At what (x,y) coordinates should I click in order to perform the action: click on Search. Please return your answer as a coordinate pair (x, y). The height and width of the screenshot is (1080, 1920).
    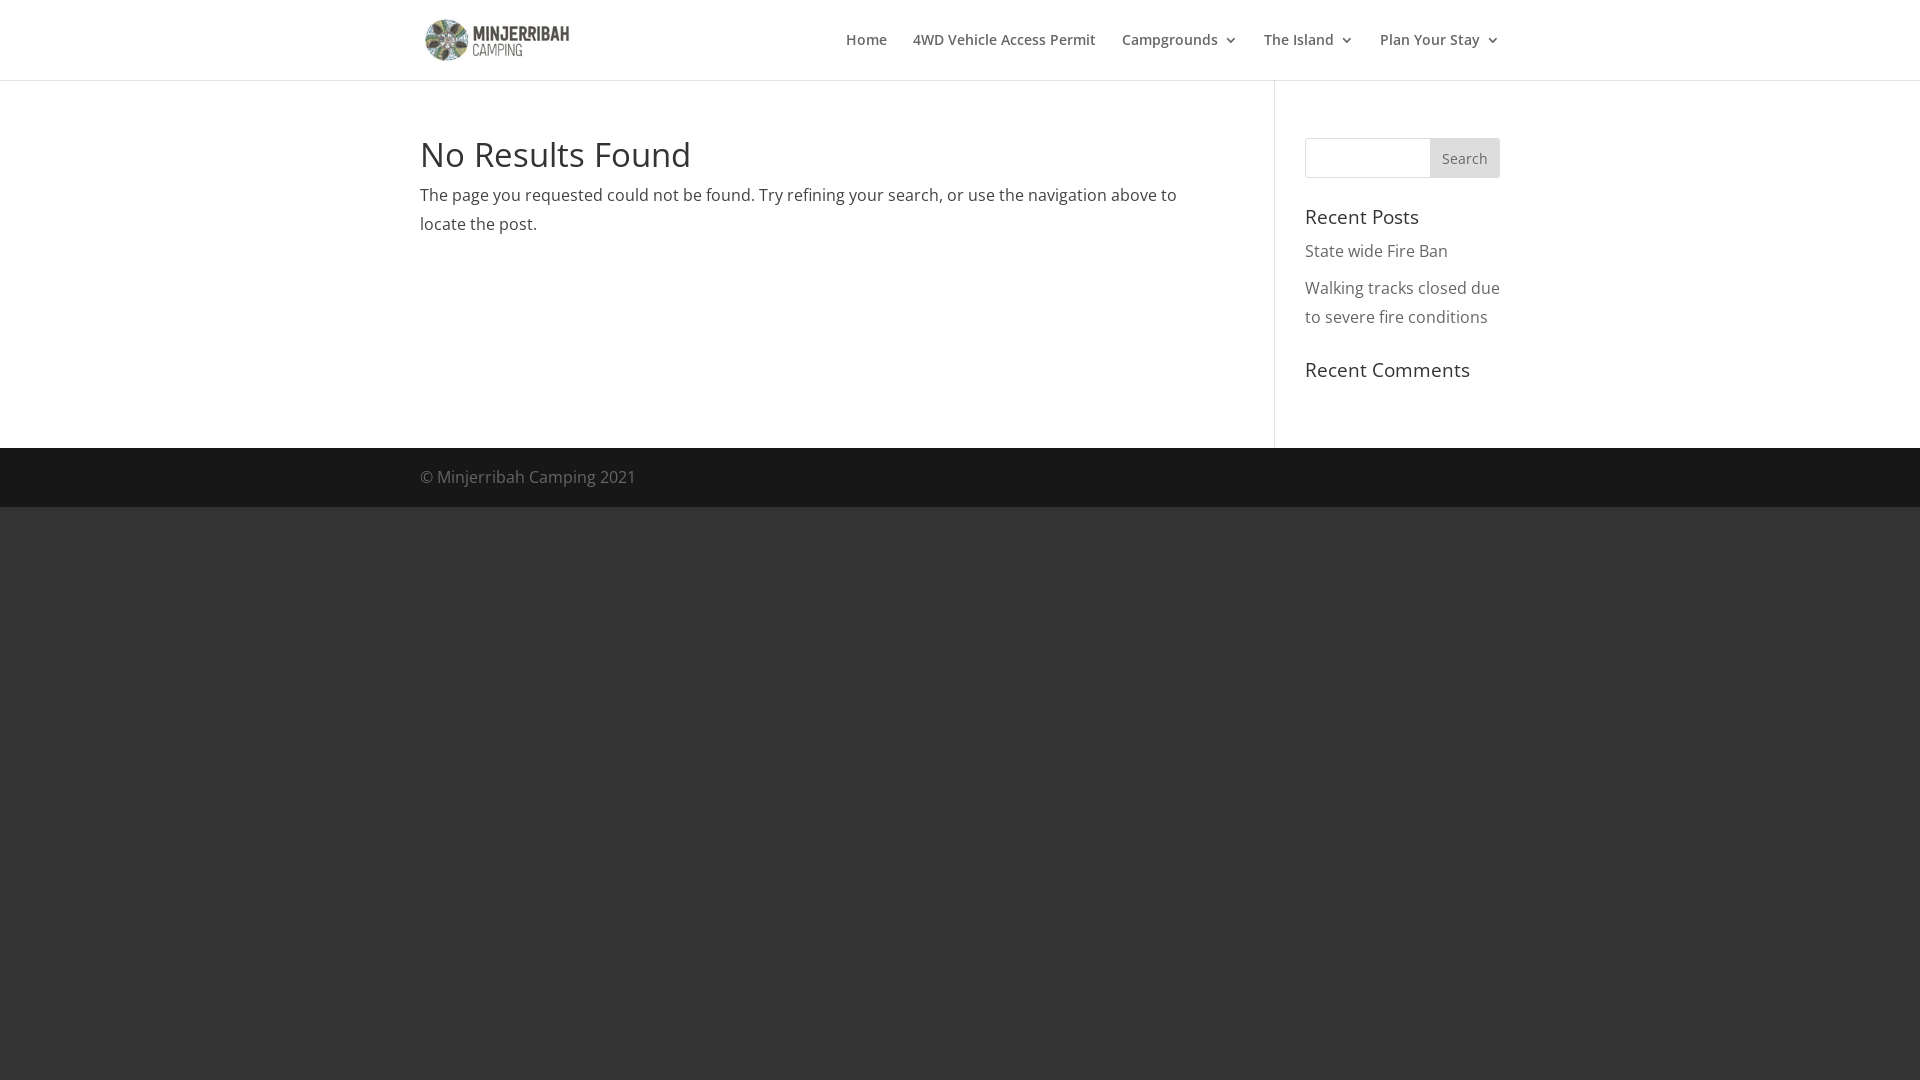
    Looking at the image, I should click on (1465, 158).